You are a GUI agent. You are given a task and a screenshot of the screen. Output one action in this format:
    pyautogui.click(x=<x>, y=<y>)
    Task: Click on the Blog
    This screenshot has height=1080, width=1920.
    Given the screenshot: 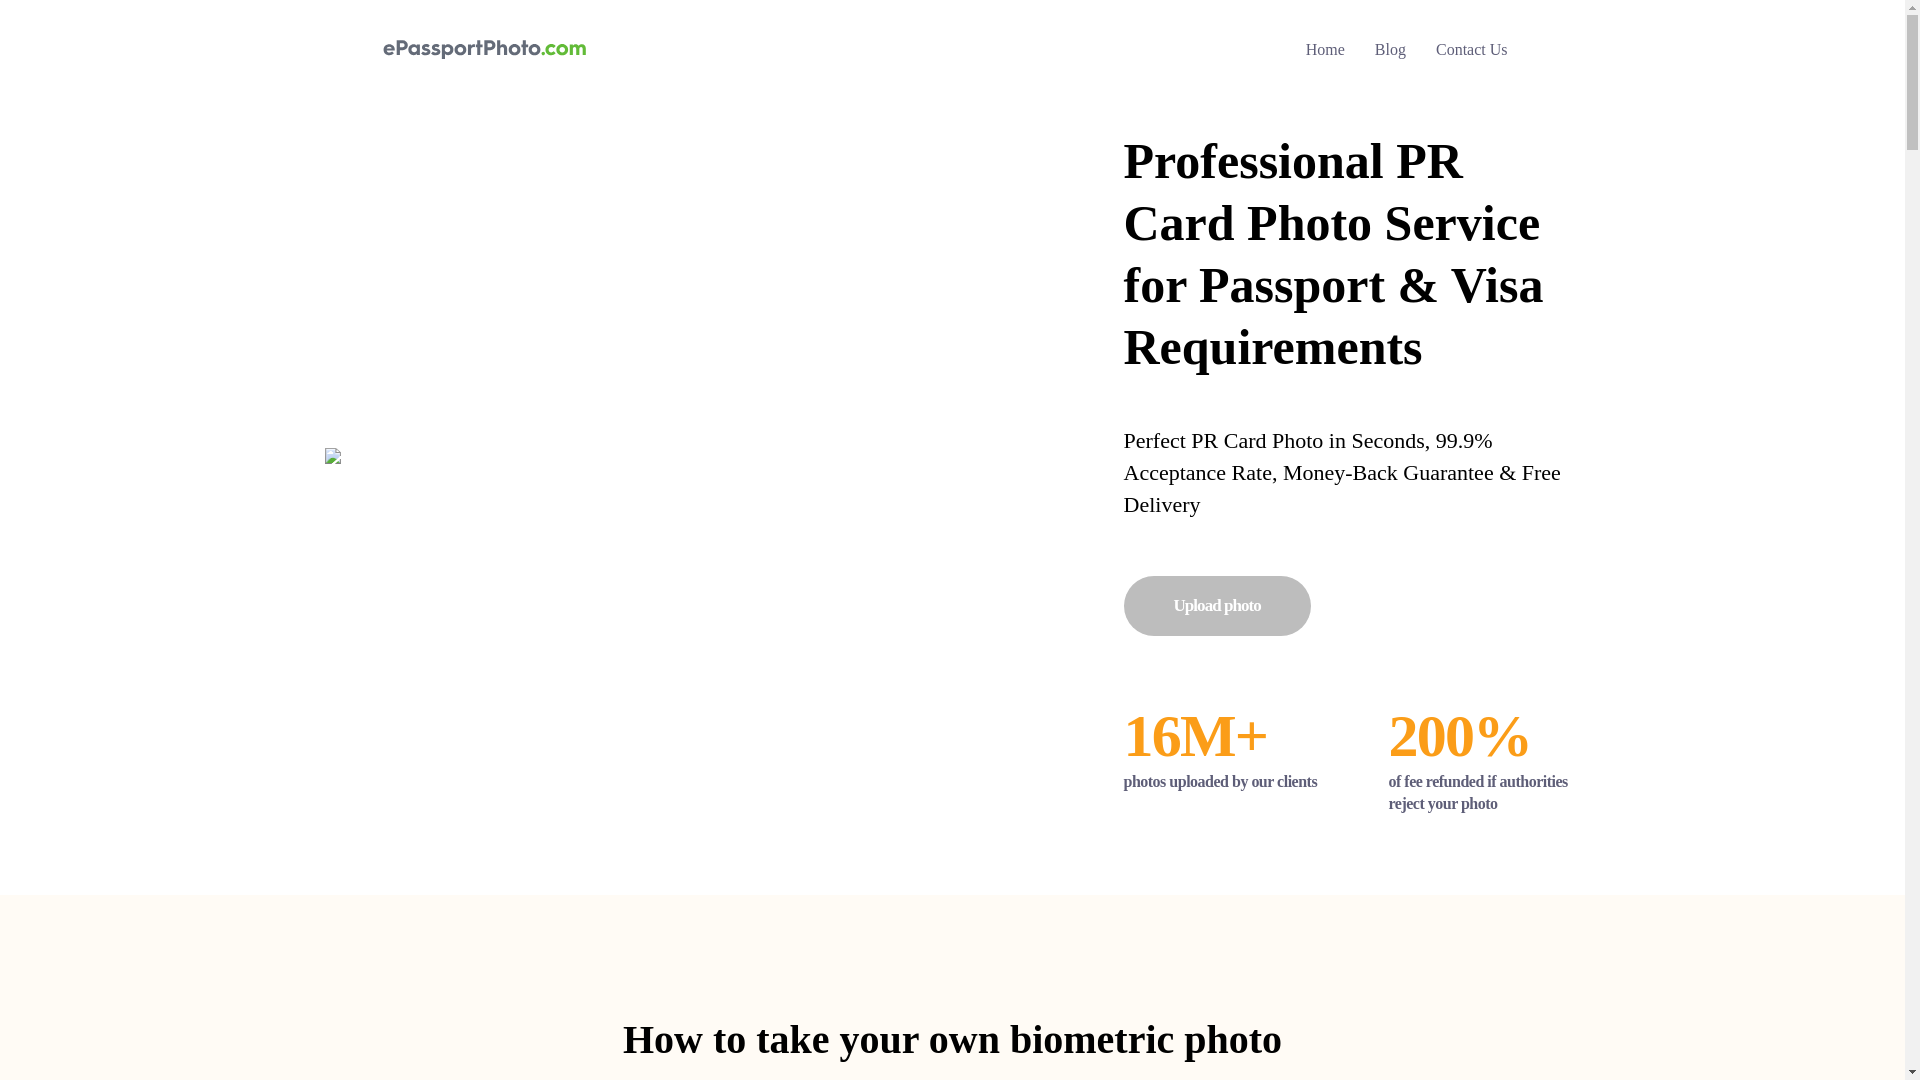 What is the action you would take?
    pyautogui.click(x=1390, y=48)
    